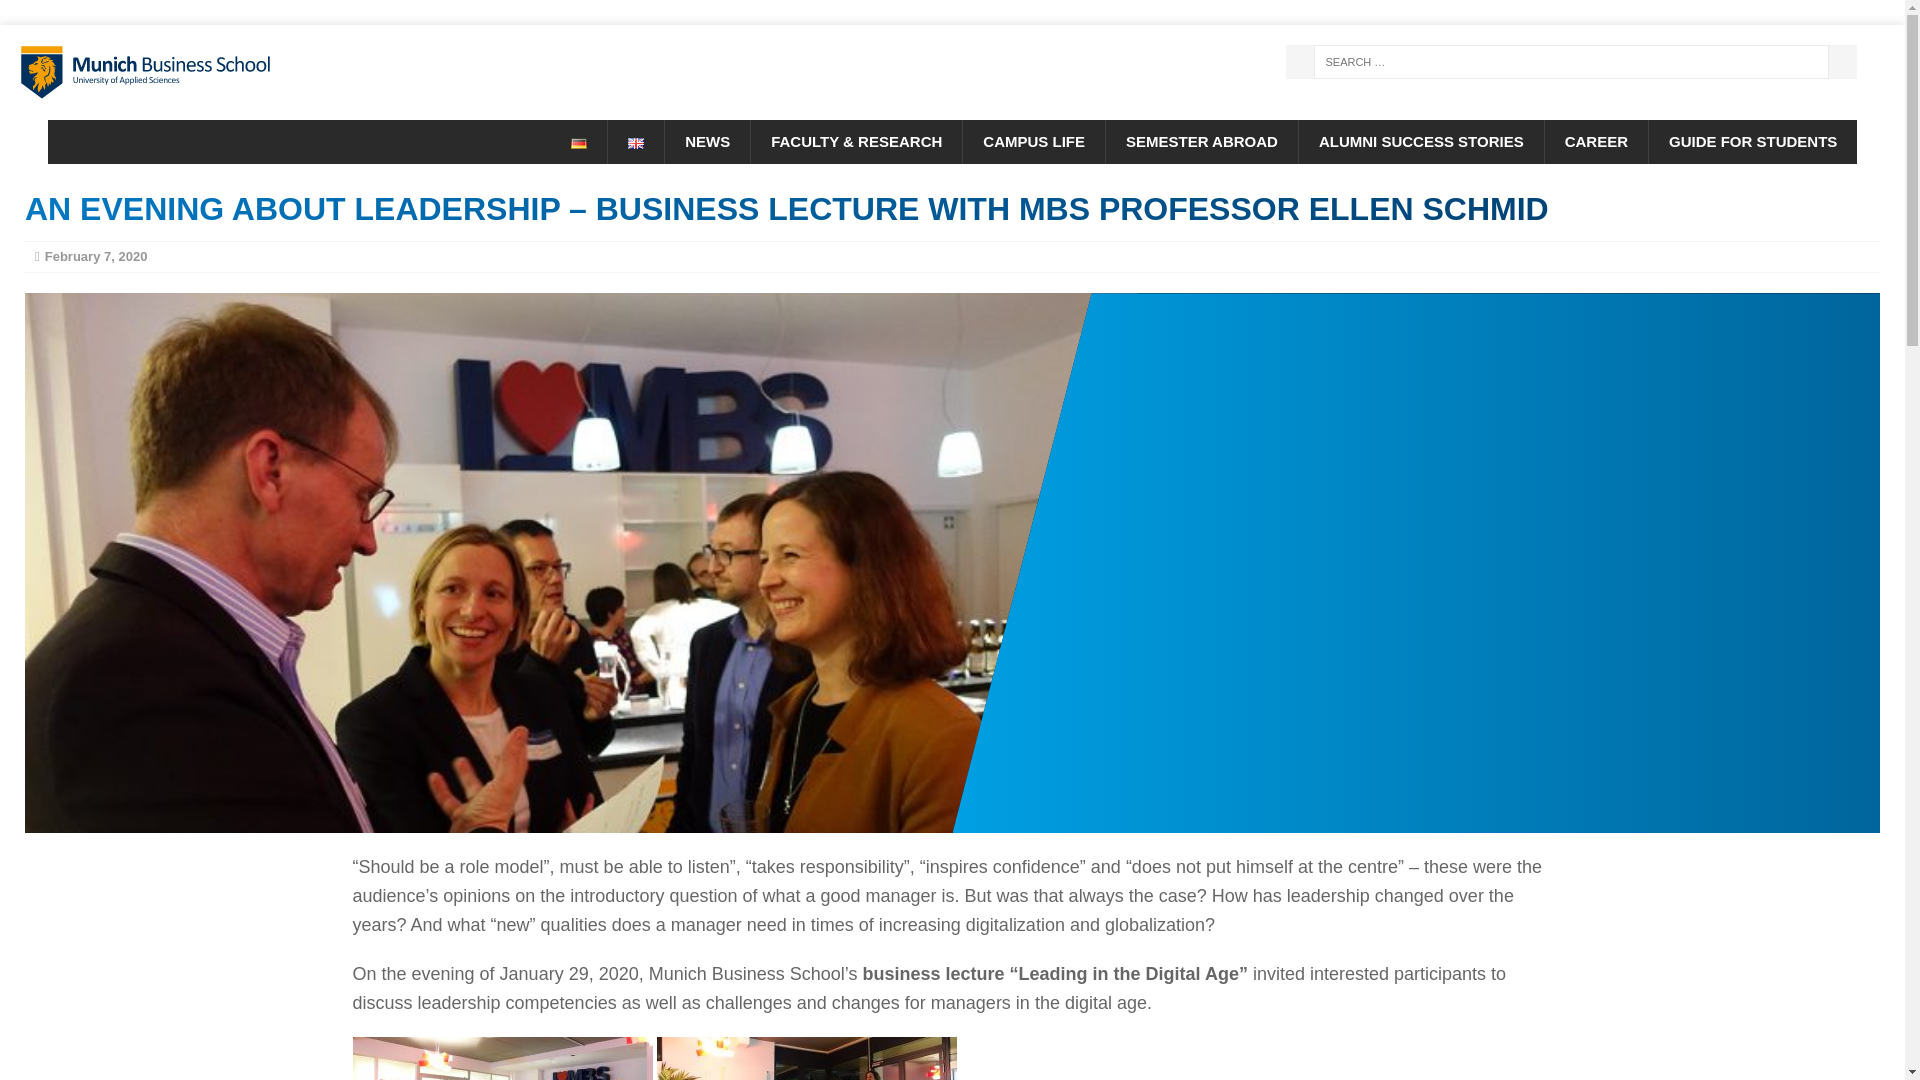  I want to click on February 7, 2020, so click(96, 256).